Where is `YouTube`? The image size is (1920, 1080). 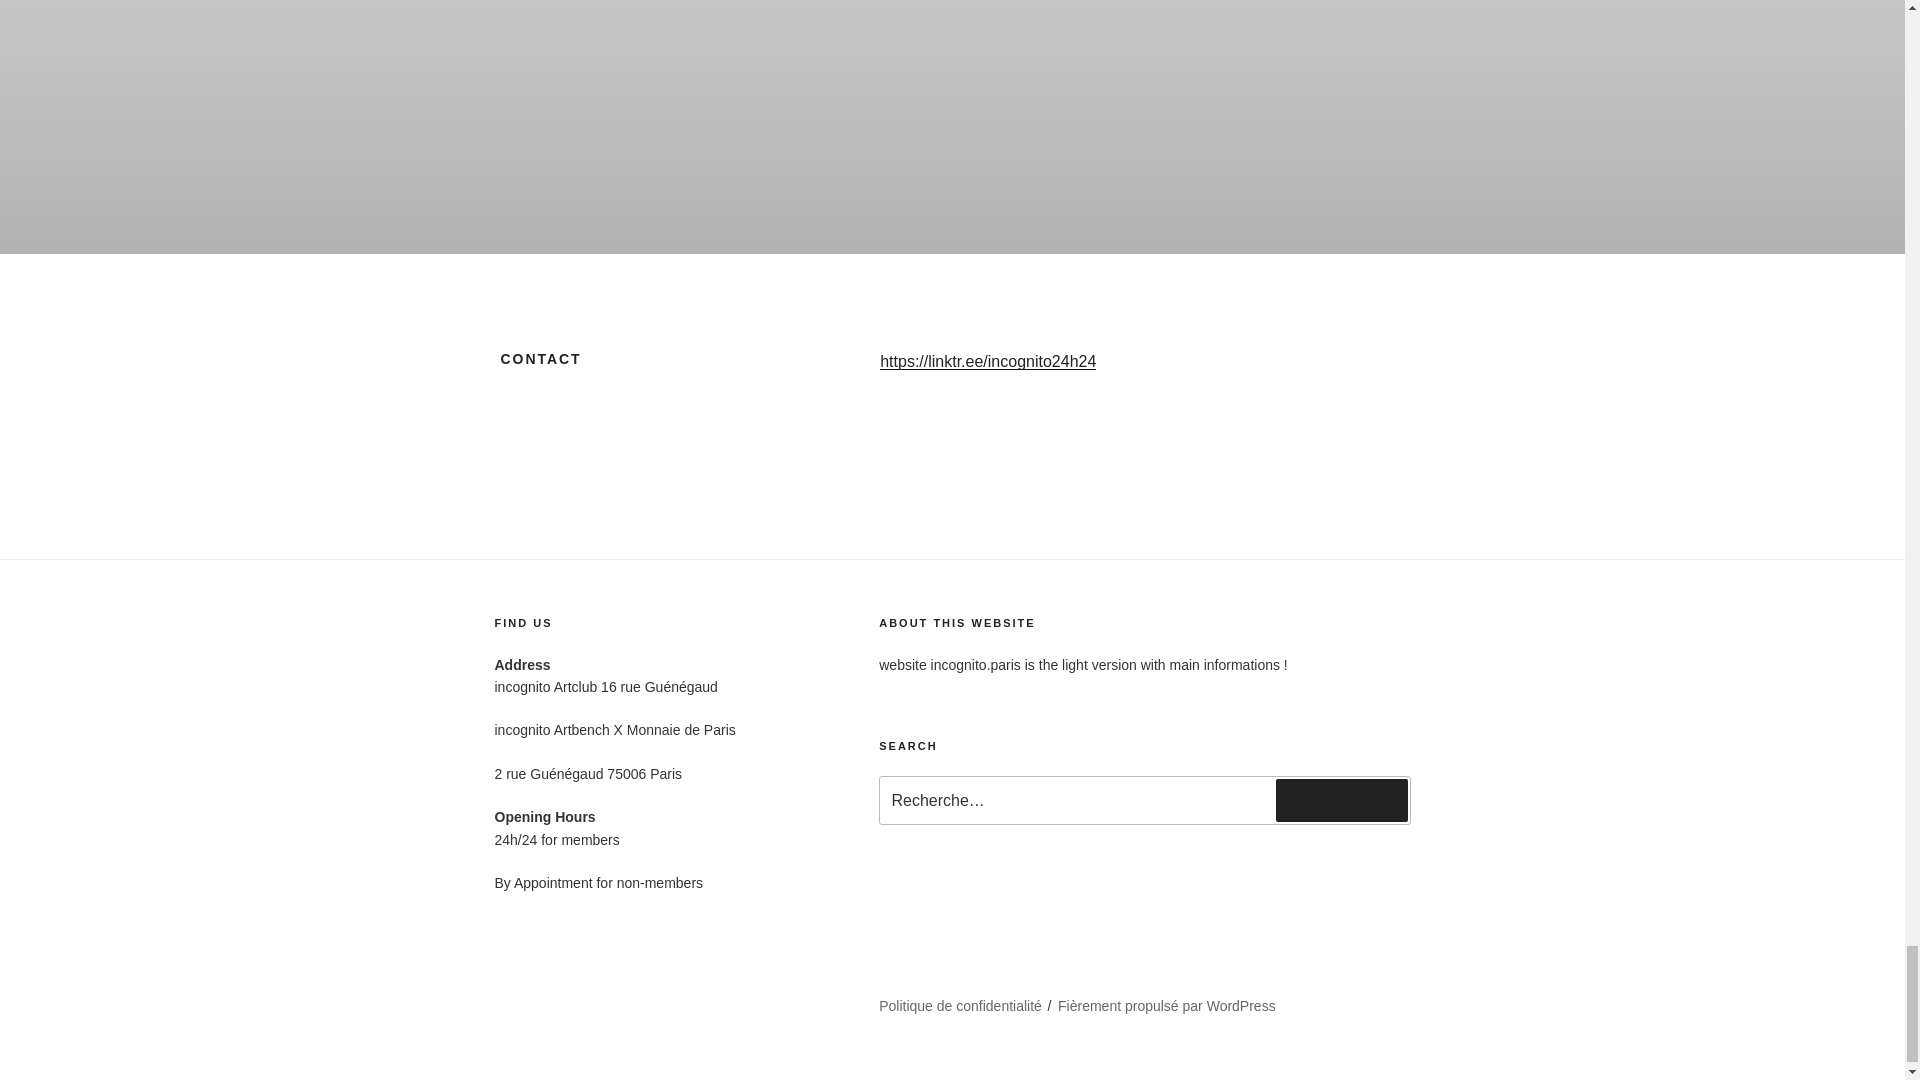
YouTube is located at coordinates (532, 1032).